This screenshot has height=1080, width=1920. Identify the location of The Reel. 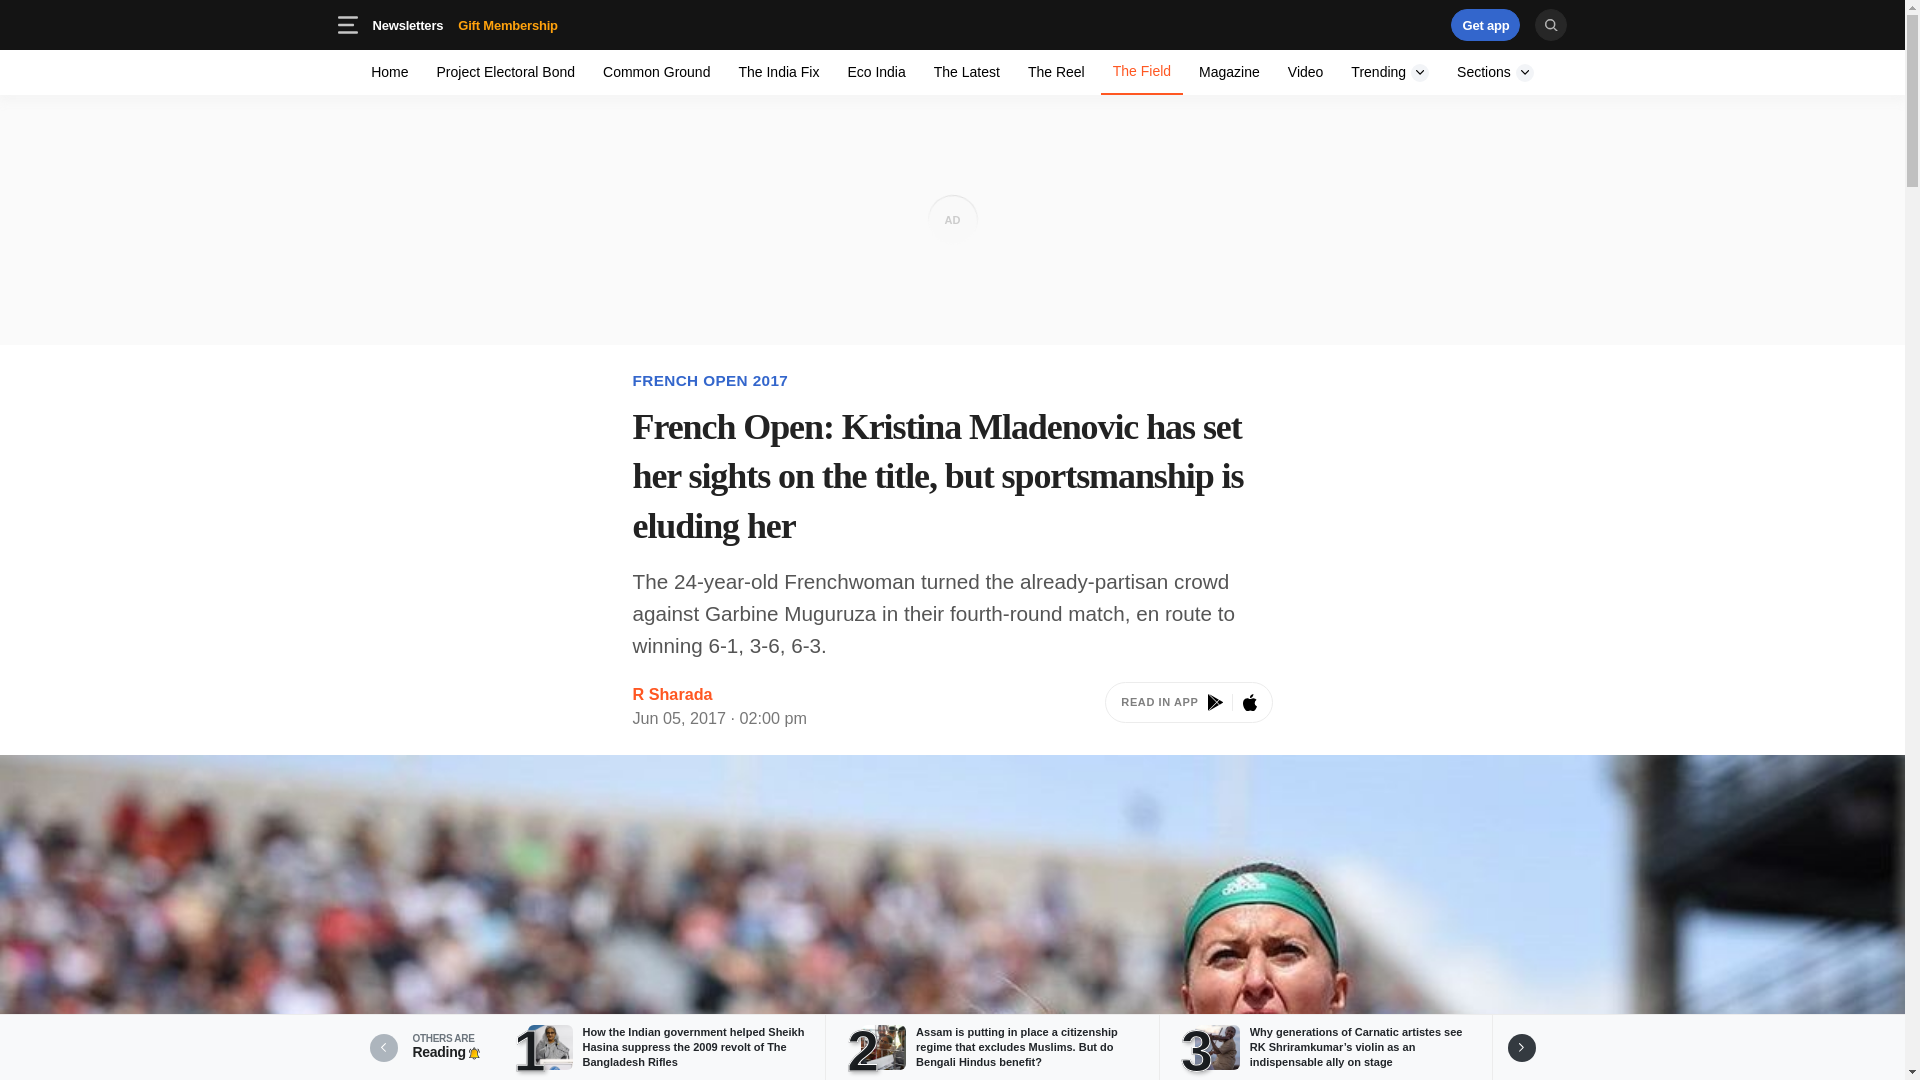
(464, 24).